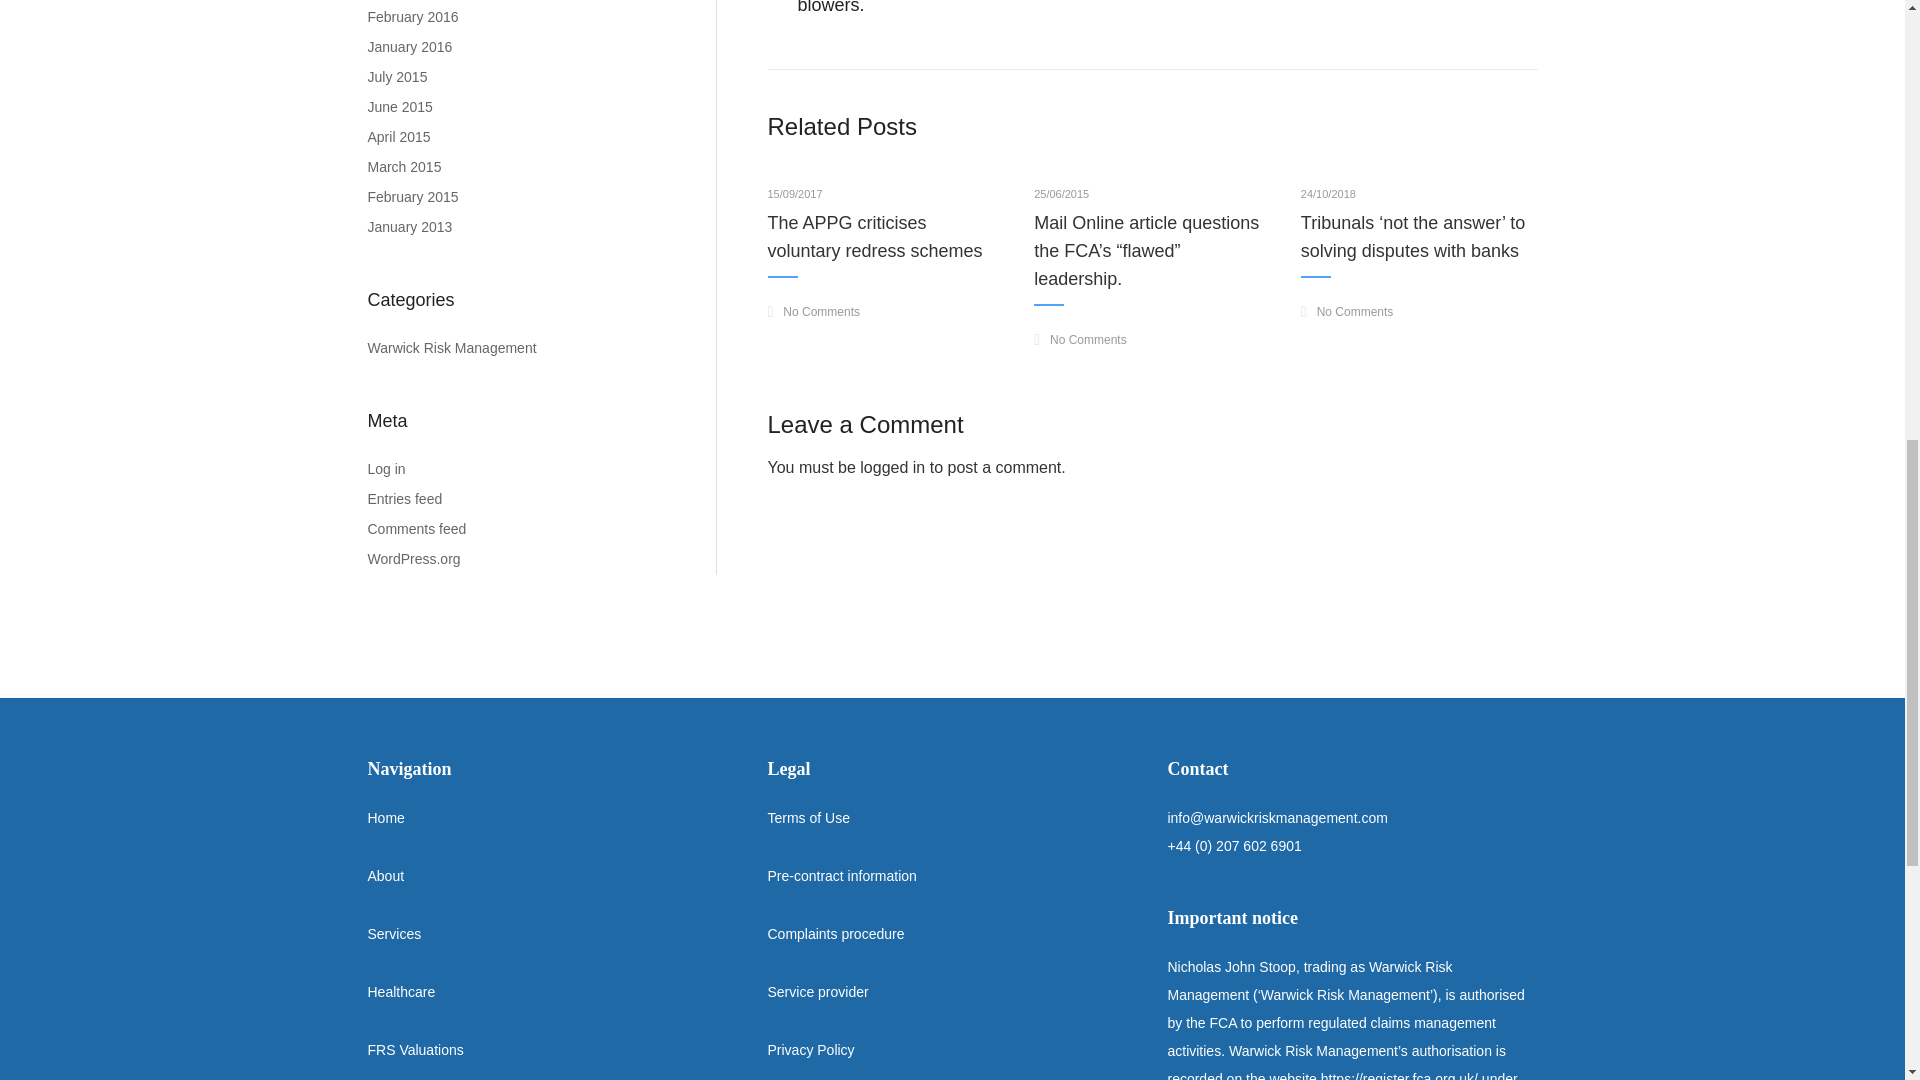 The height and width of the screenshot is (1080, 1920). I want to click on No Comments, so click(1347, 312).